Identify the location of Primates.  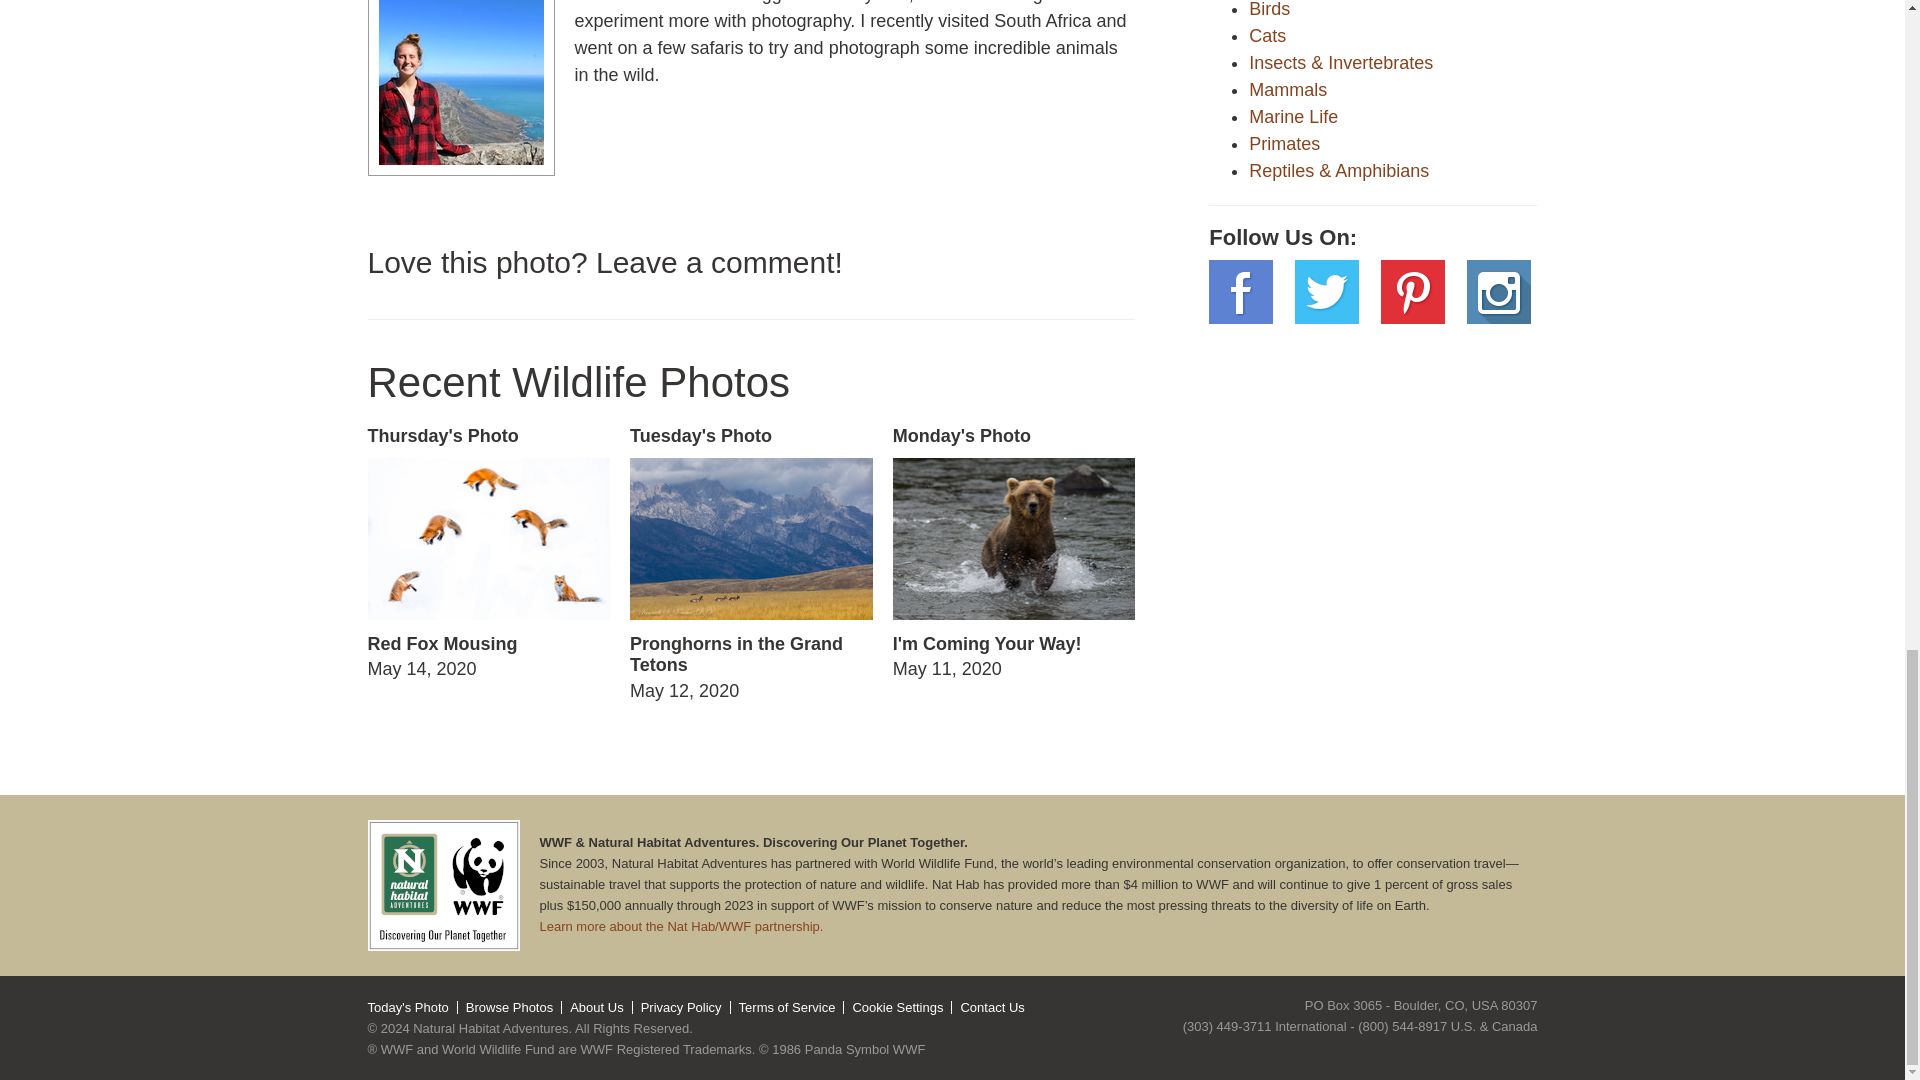
(1268, 36).